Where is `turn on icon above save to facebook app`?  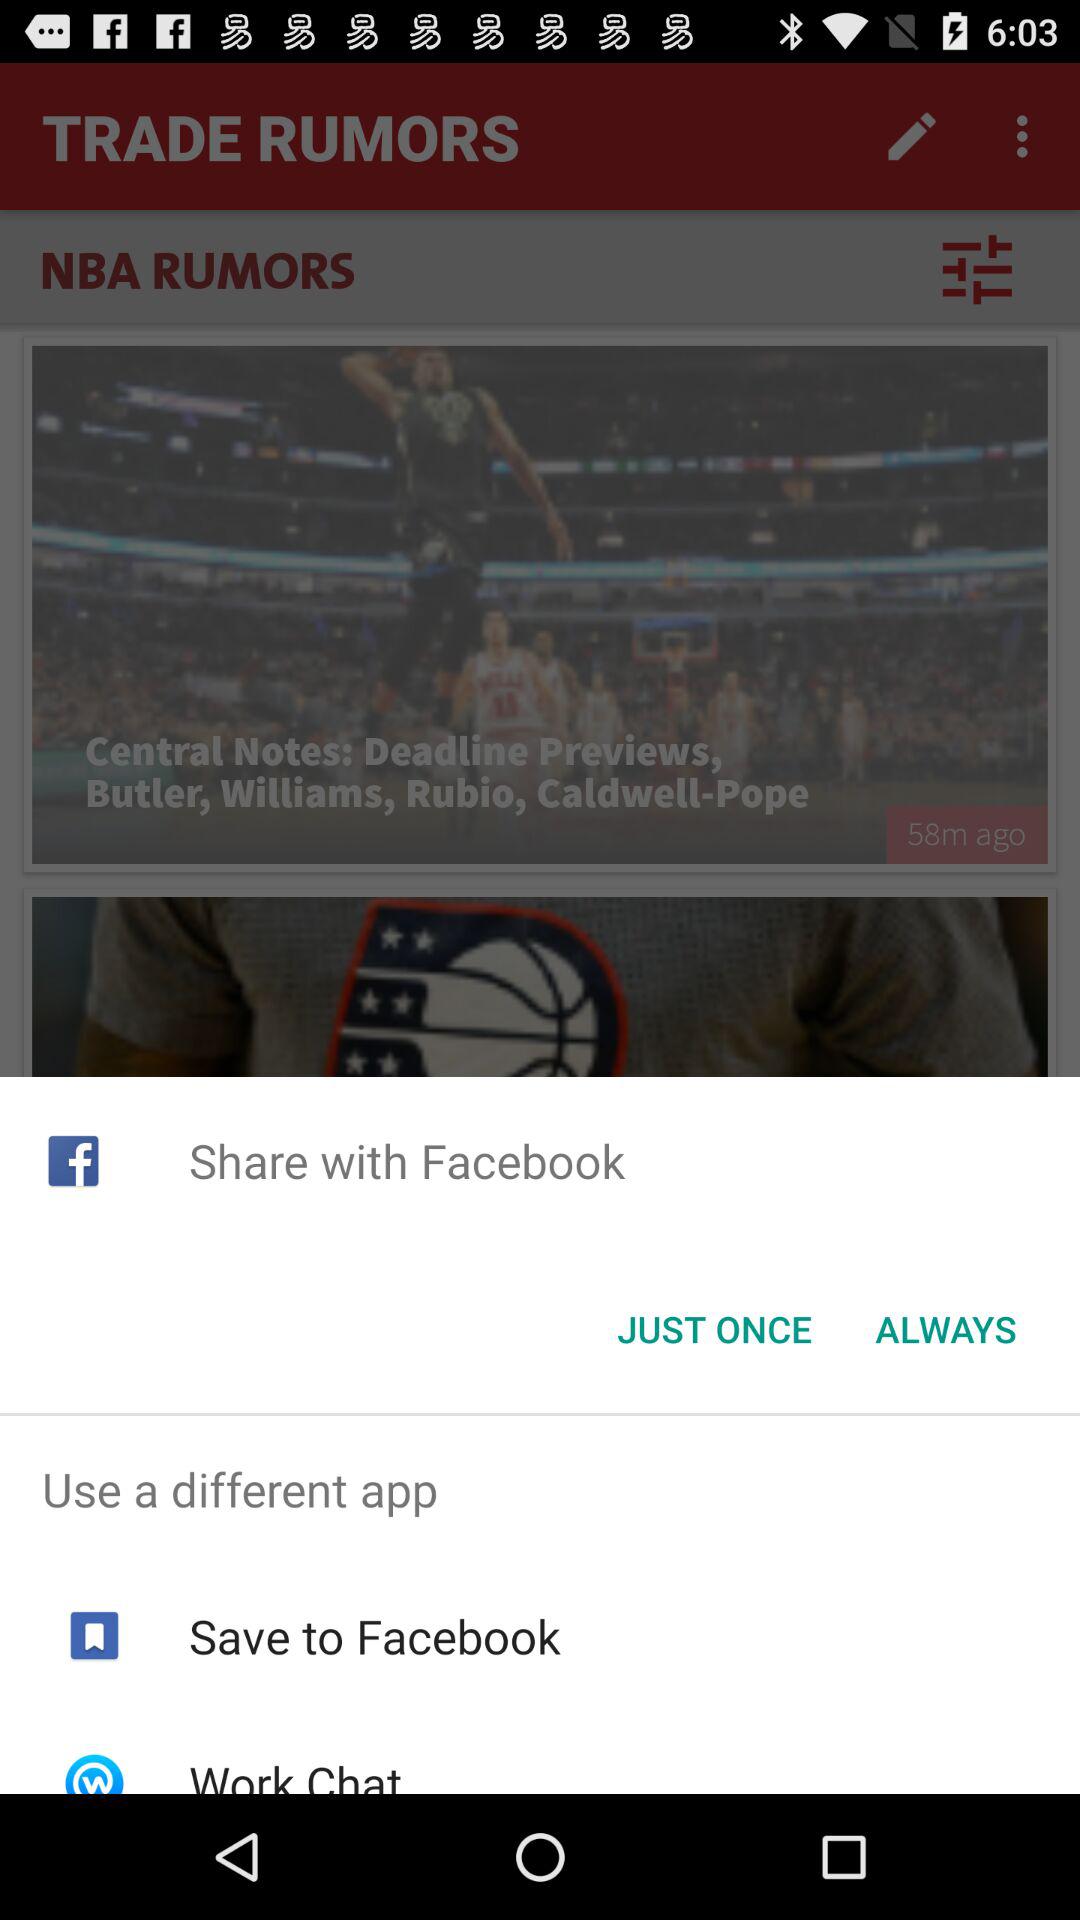 turn on icon above save to facebook app is located at coordinates (540, 1489).